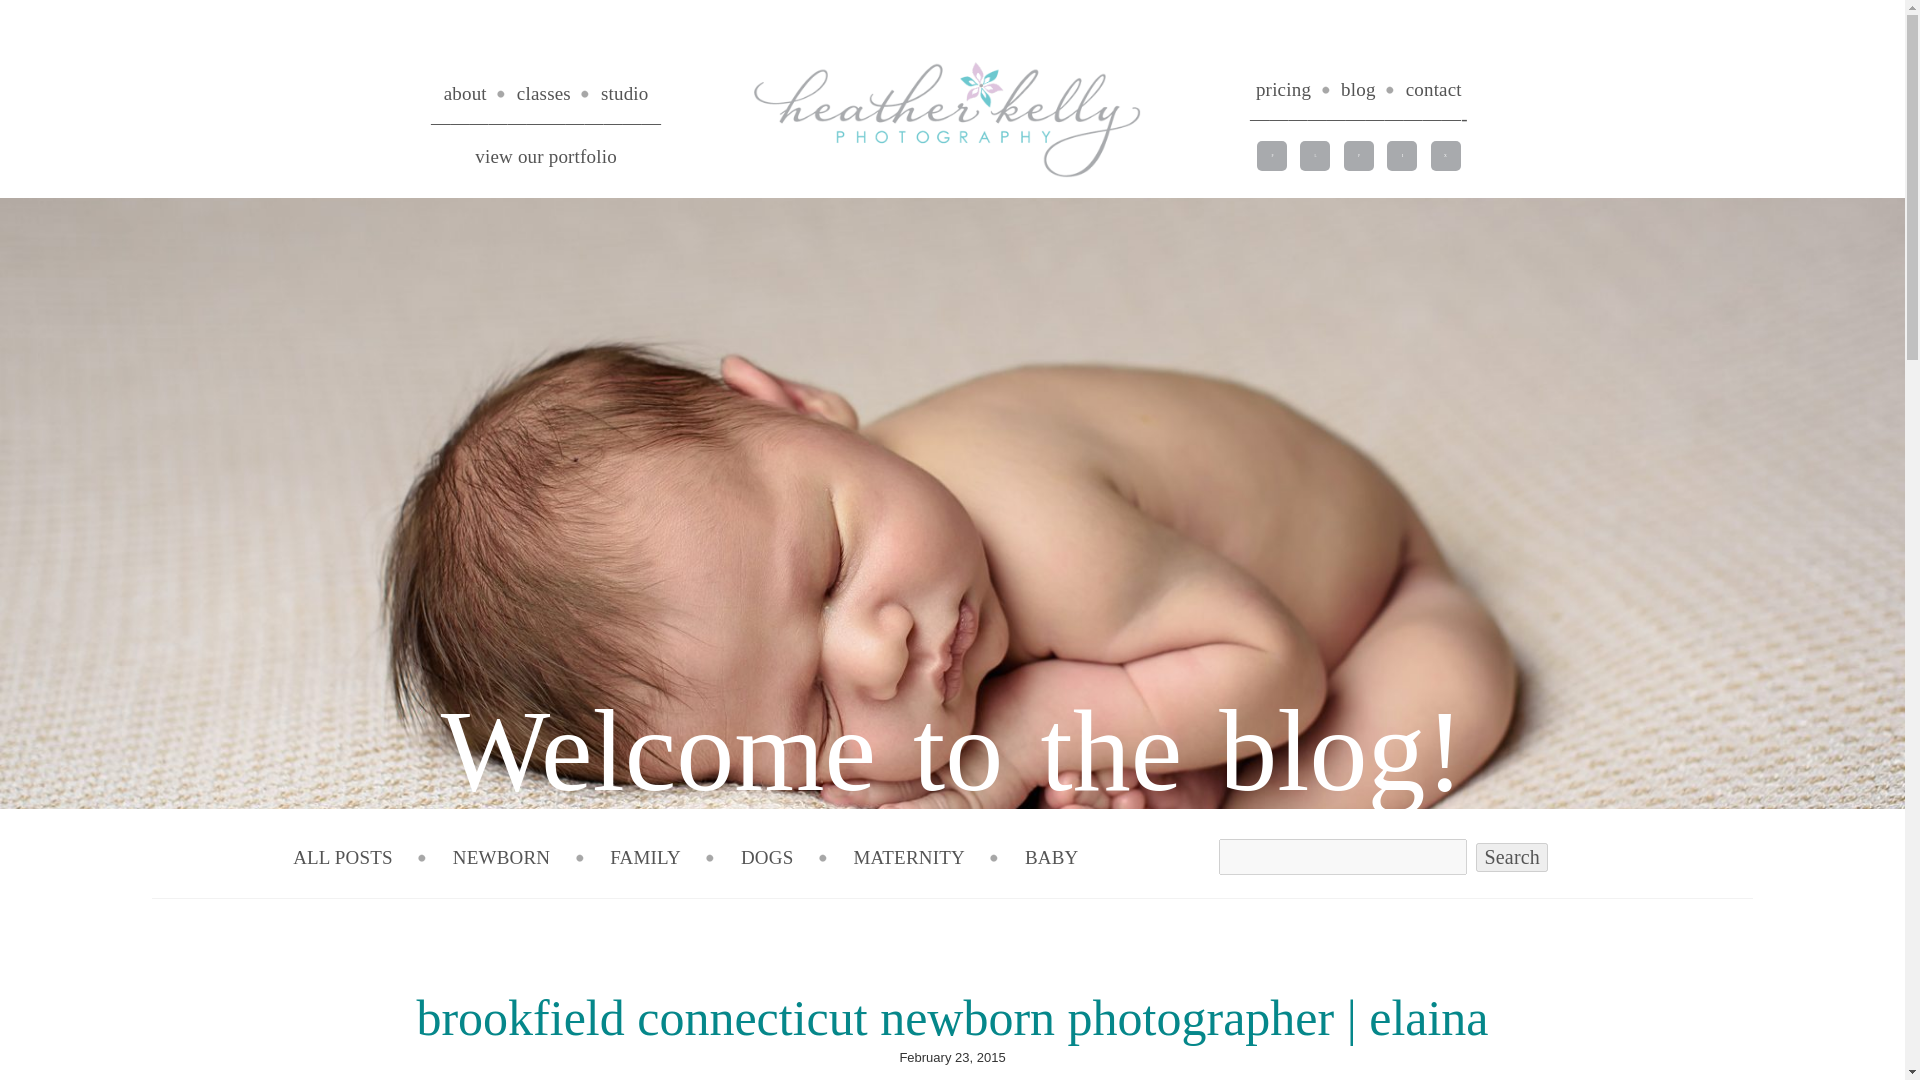 The height and width of the screenshot is (1080, 1920). What do you see at coordinates (1052, 857) in the screenshot?
I see `BABY` at bounding box center [1052, 857].